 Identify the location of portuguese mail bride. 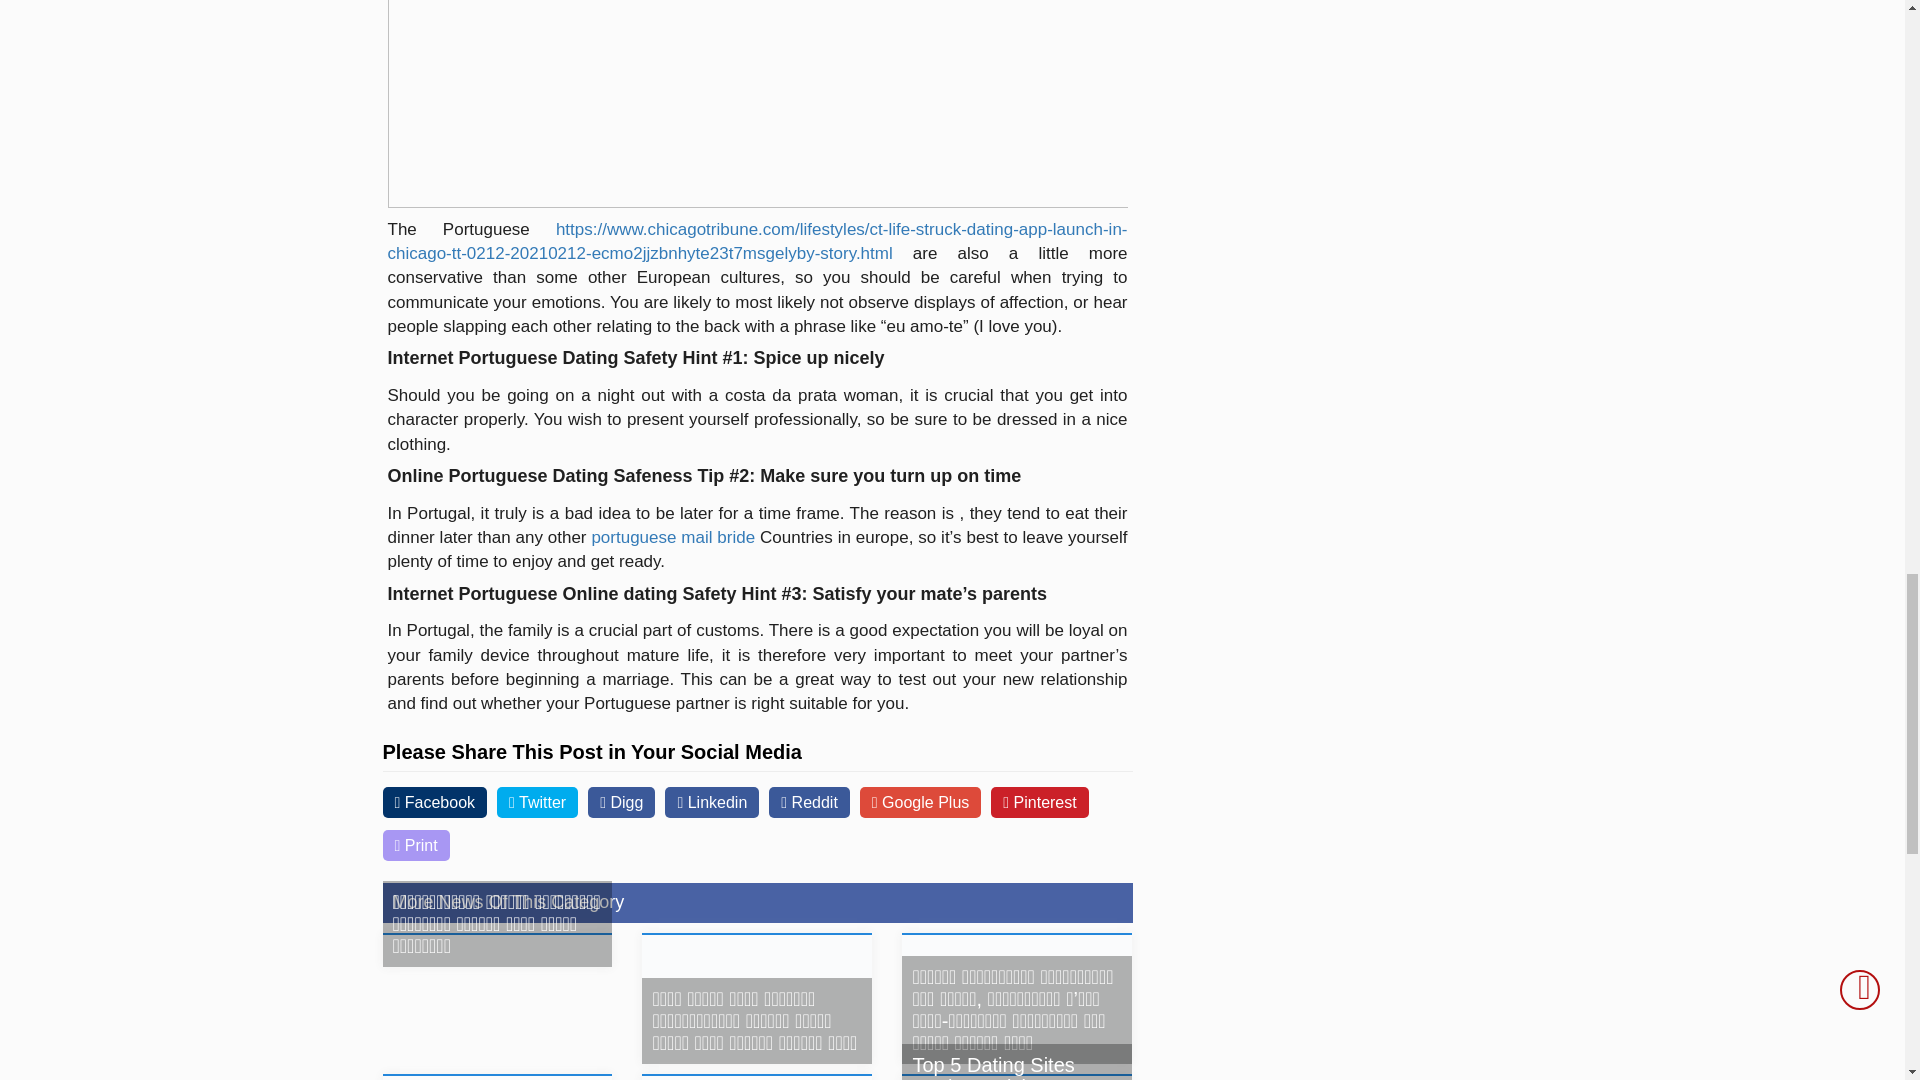
(672, 537).